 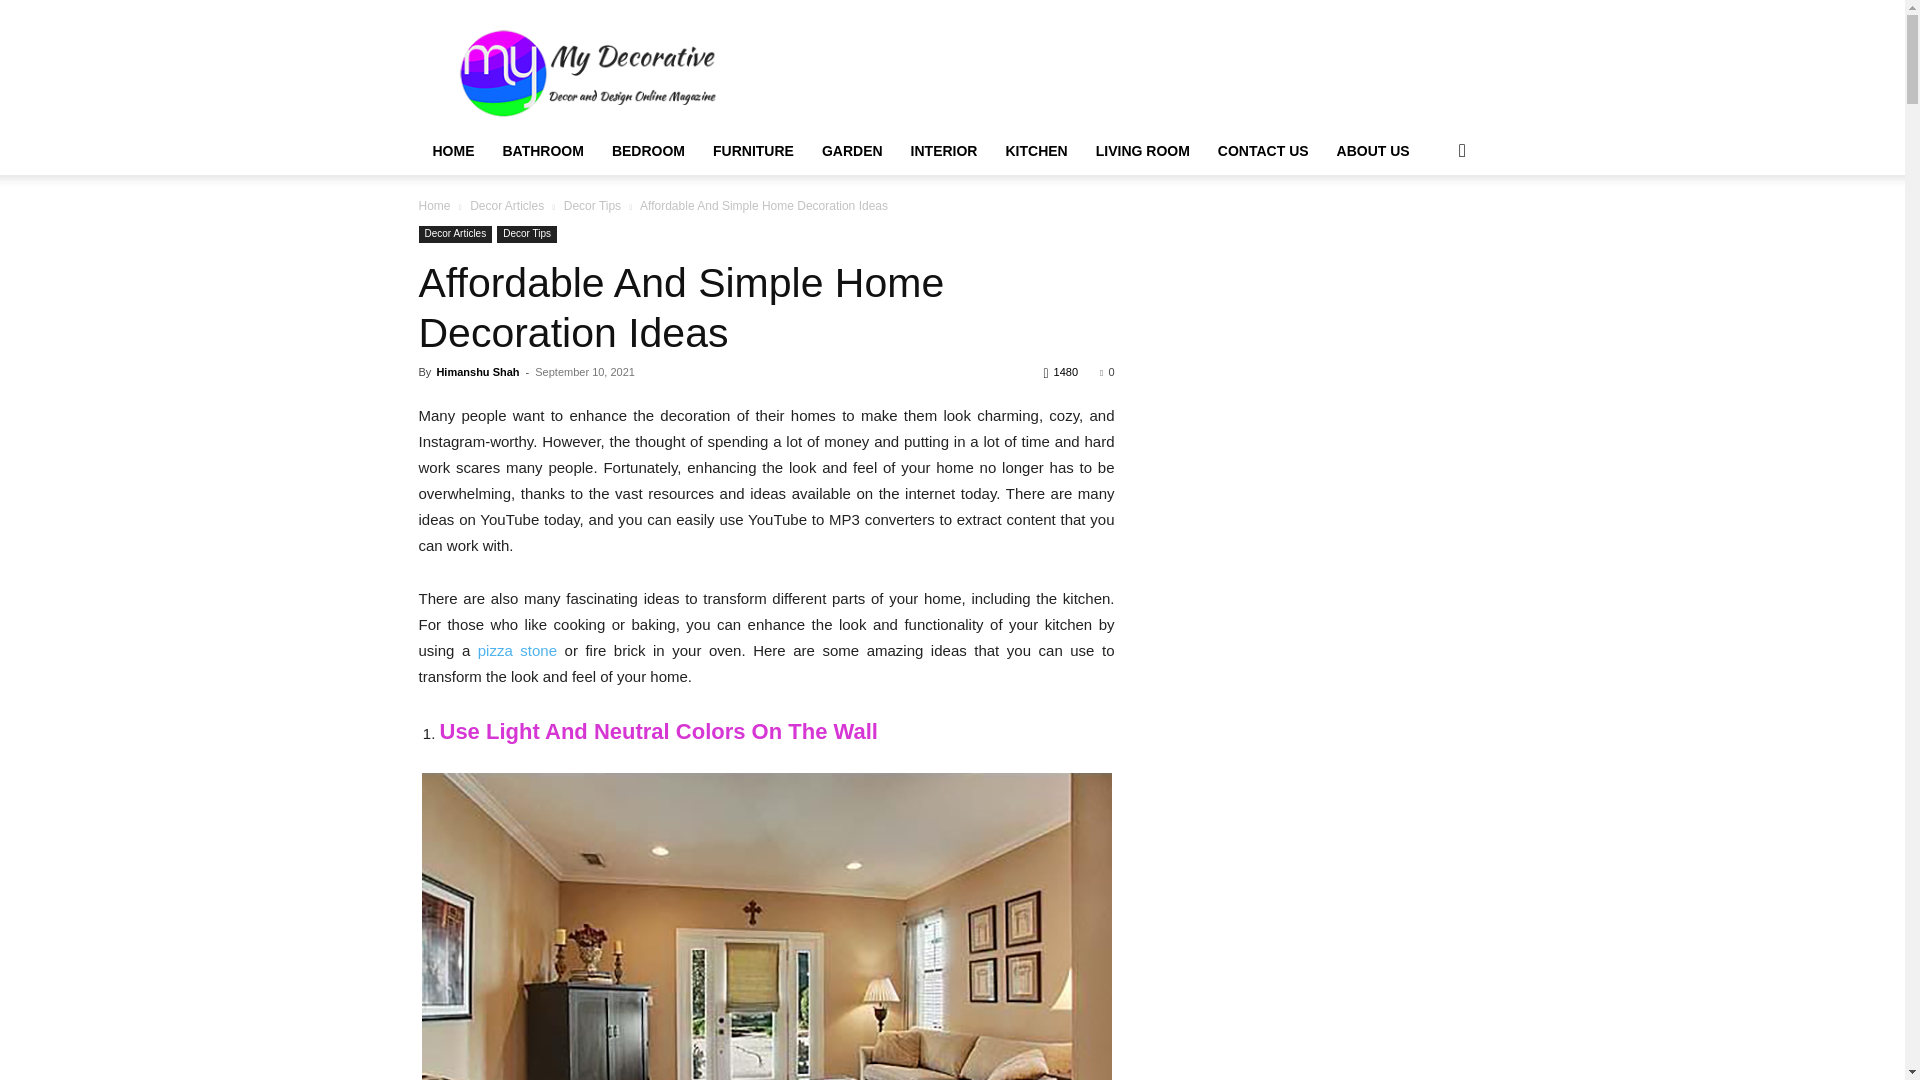 I want to click on Neutral Colors On The Wall, so click(x=766, y=926).